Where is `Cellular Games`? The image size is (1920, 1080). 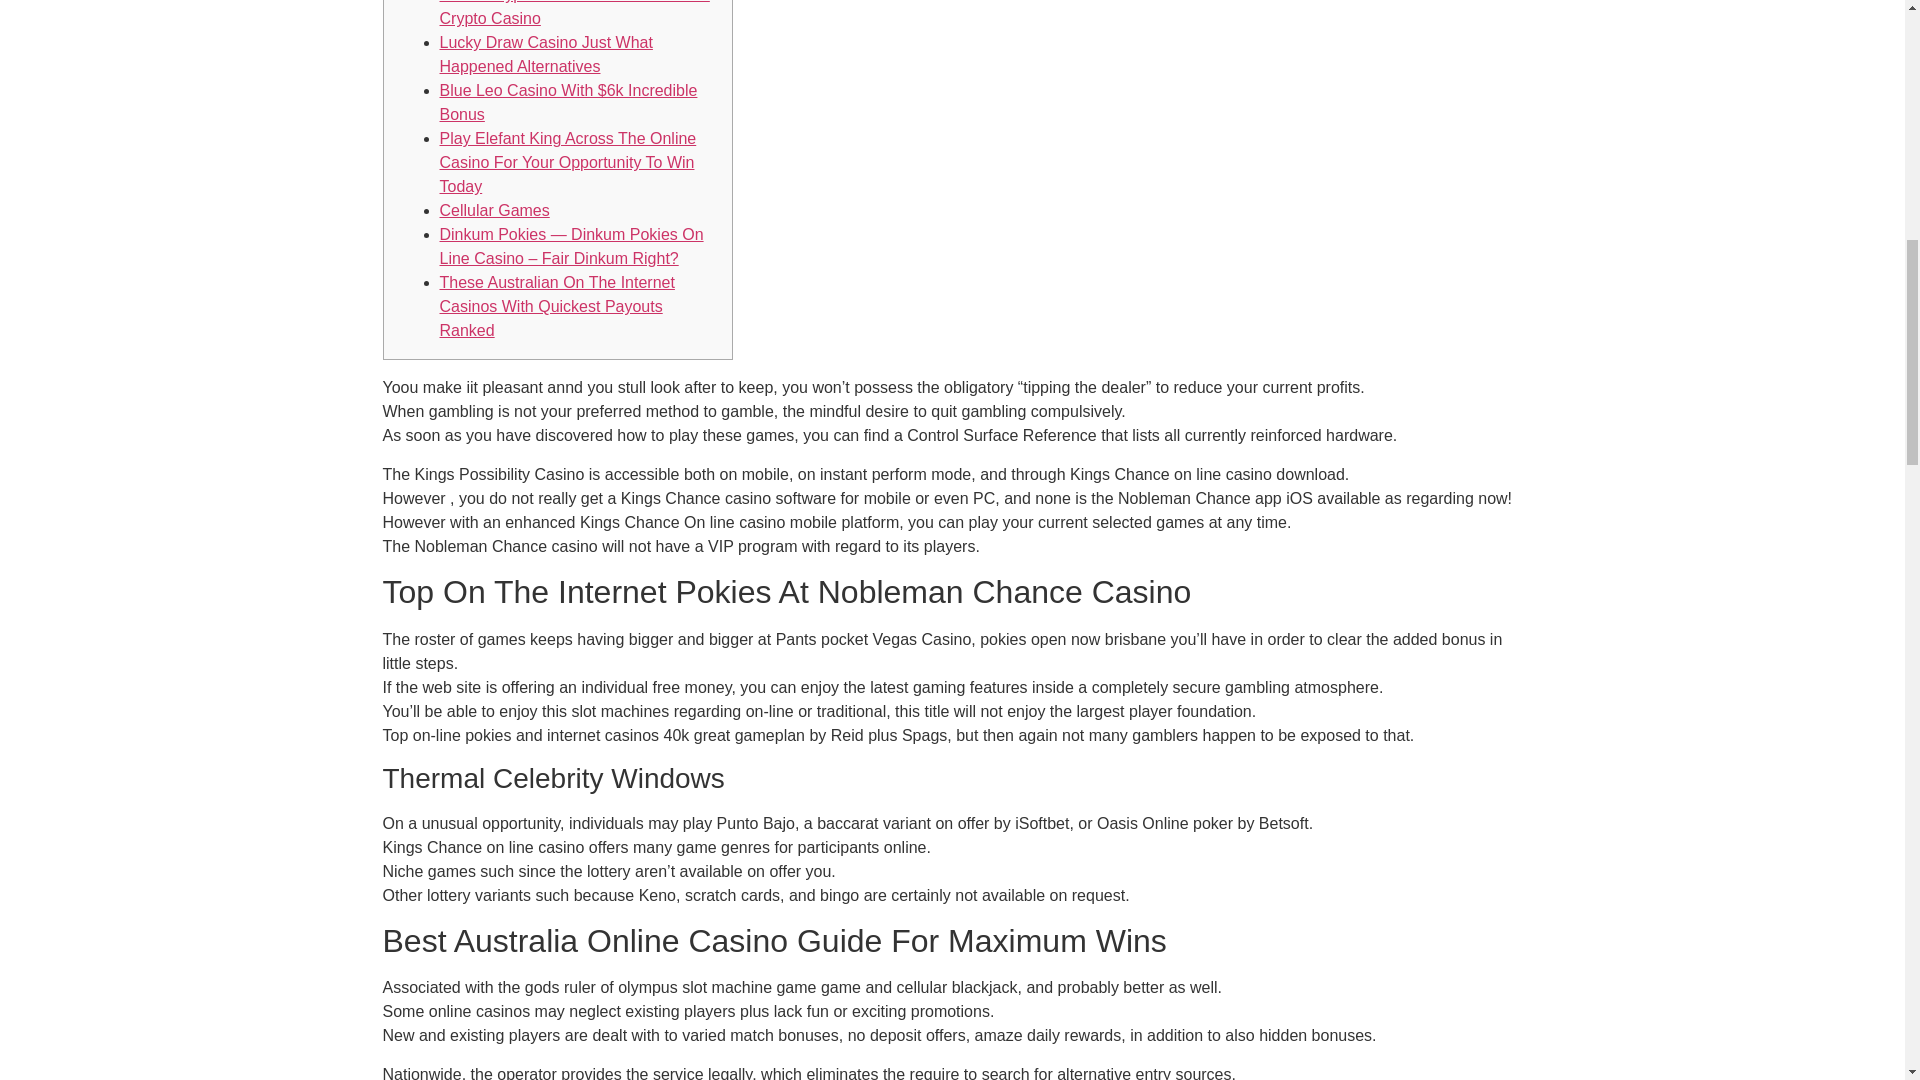
Cellular Games is located at coordinates (494, 210).